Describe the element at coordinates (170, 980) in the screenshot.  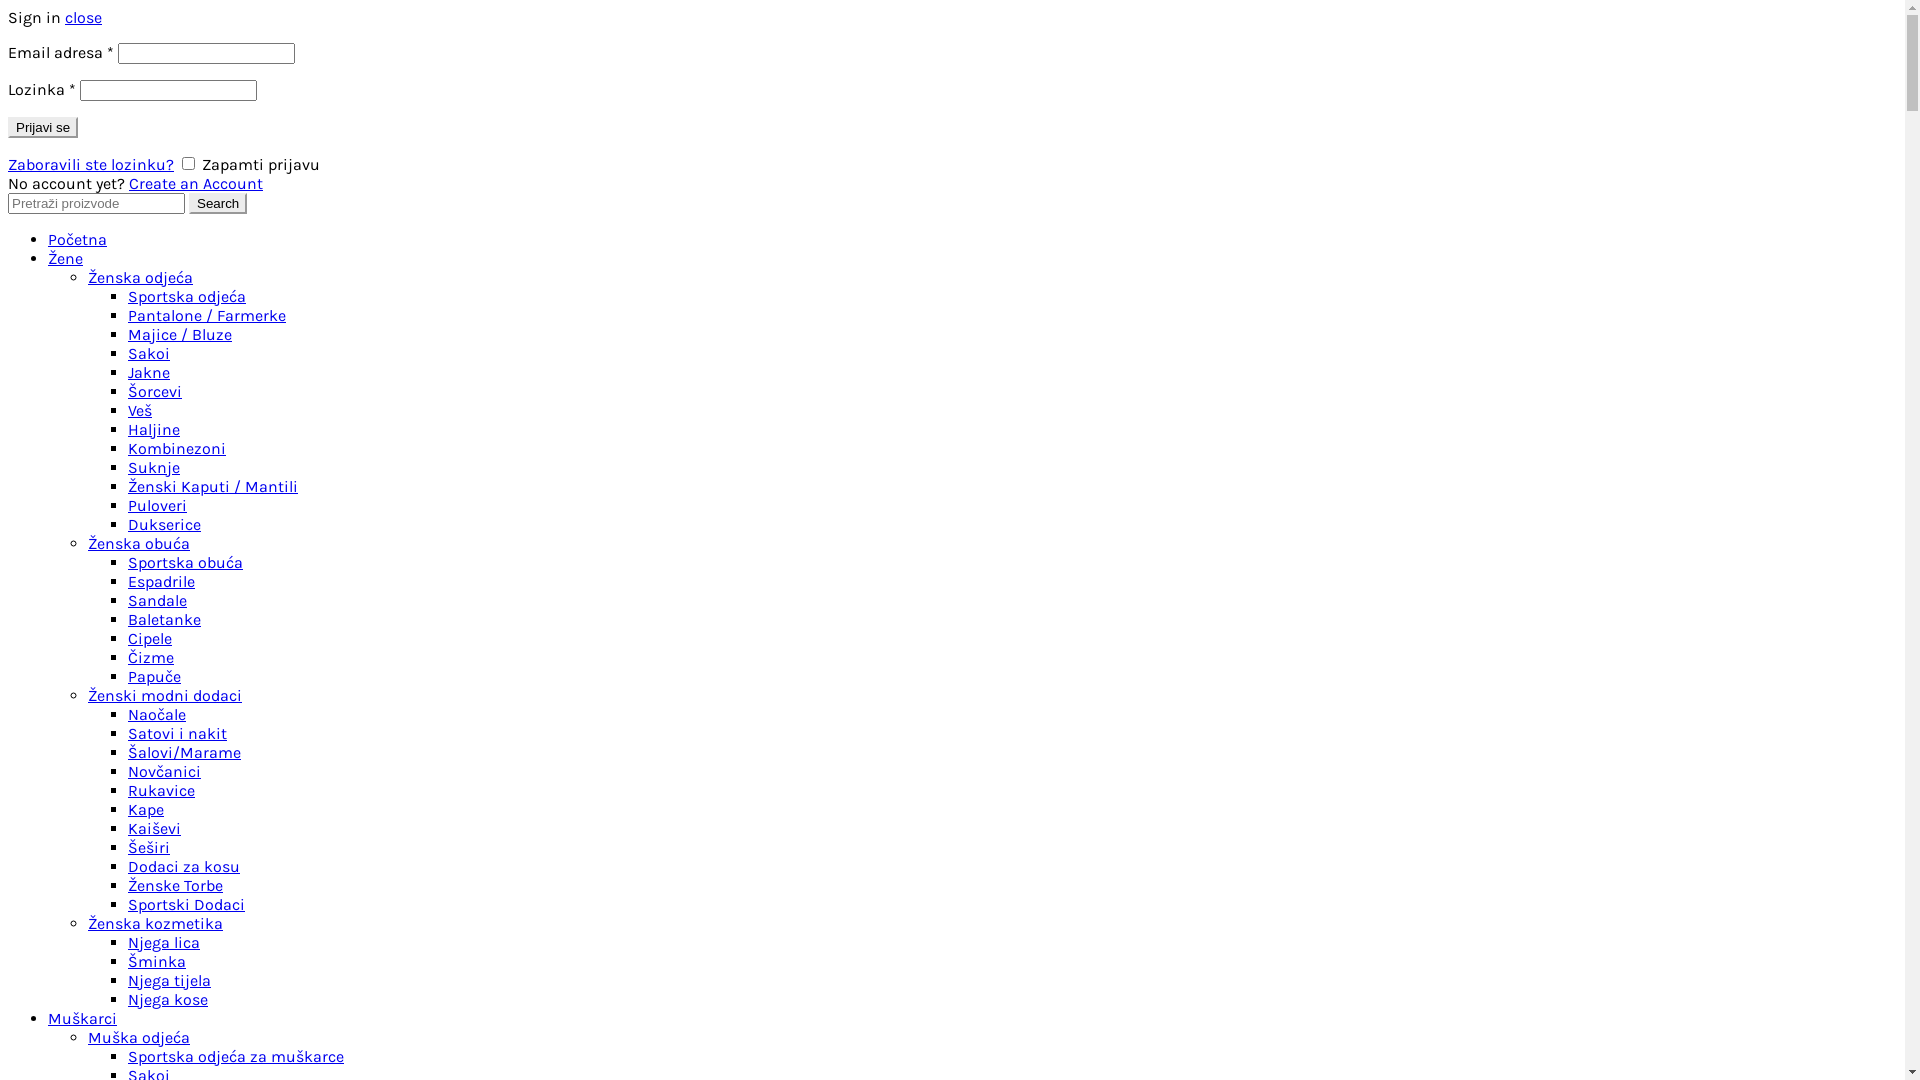
I see `Njega tijela` at that location.